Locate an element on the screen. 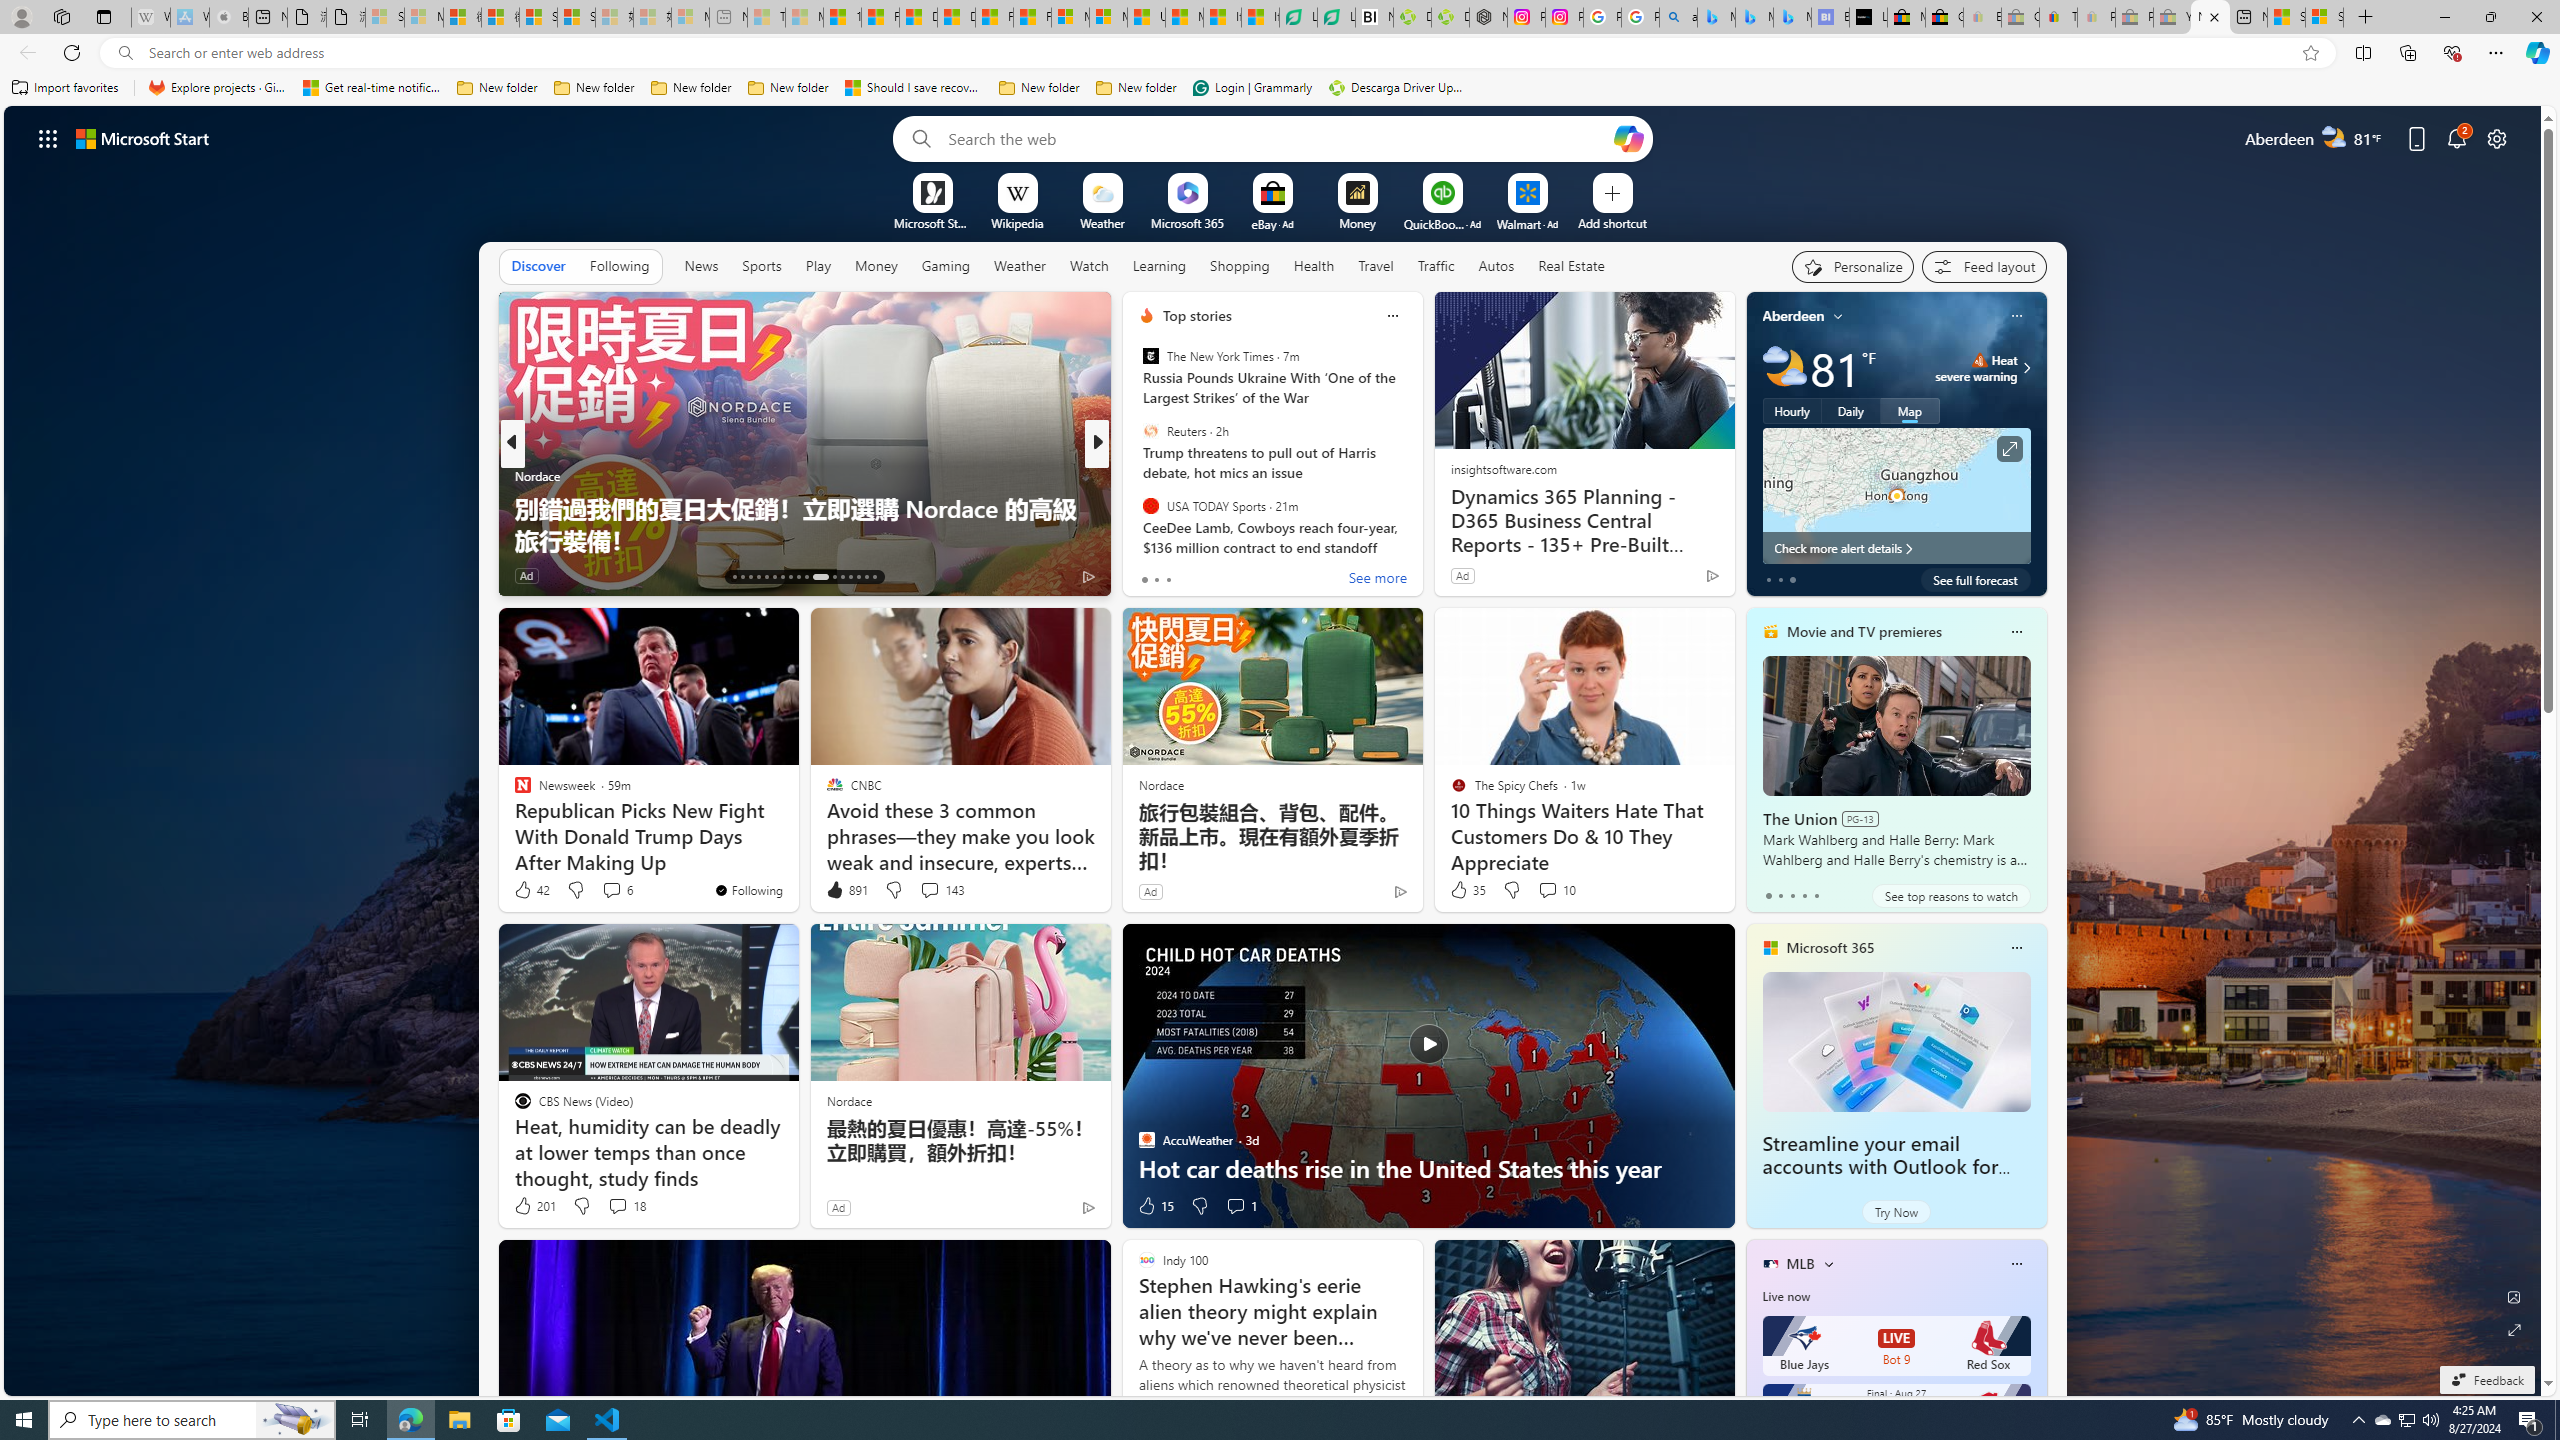 The height and width of the screenshot is (1440, 2560). Should I save recovered Word documents? - Microsoft Support is located at coordinates (914, 88).